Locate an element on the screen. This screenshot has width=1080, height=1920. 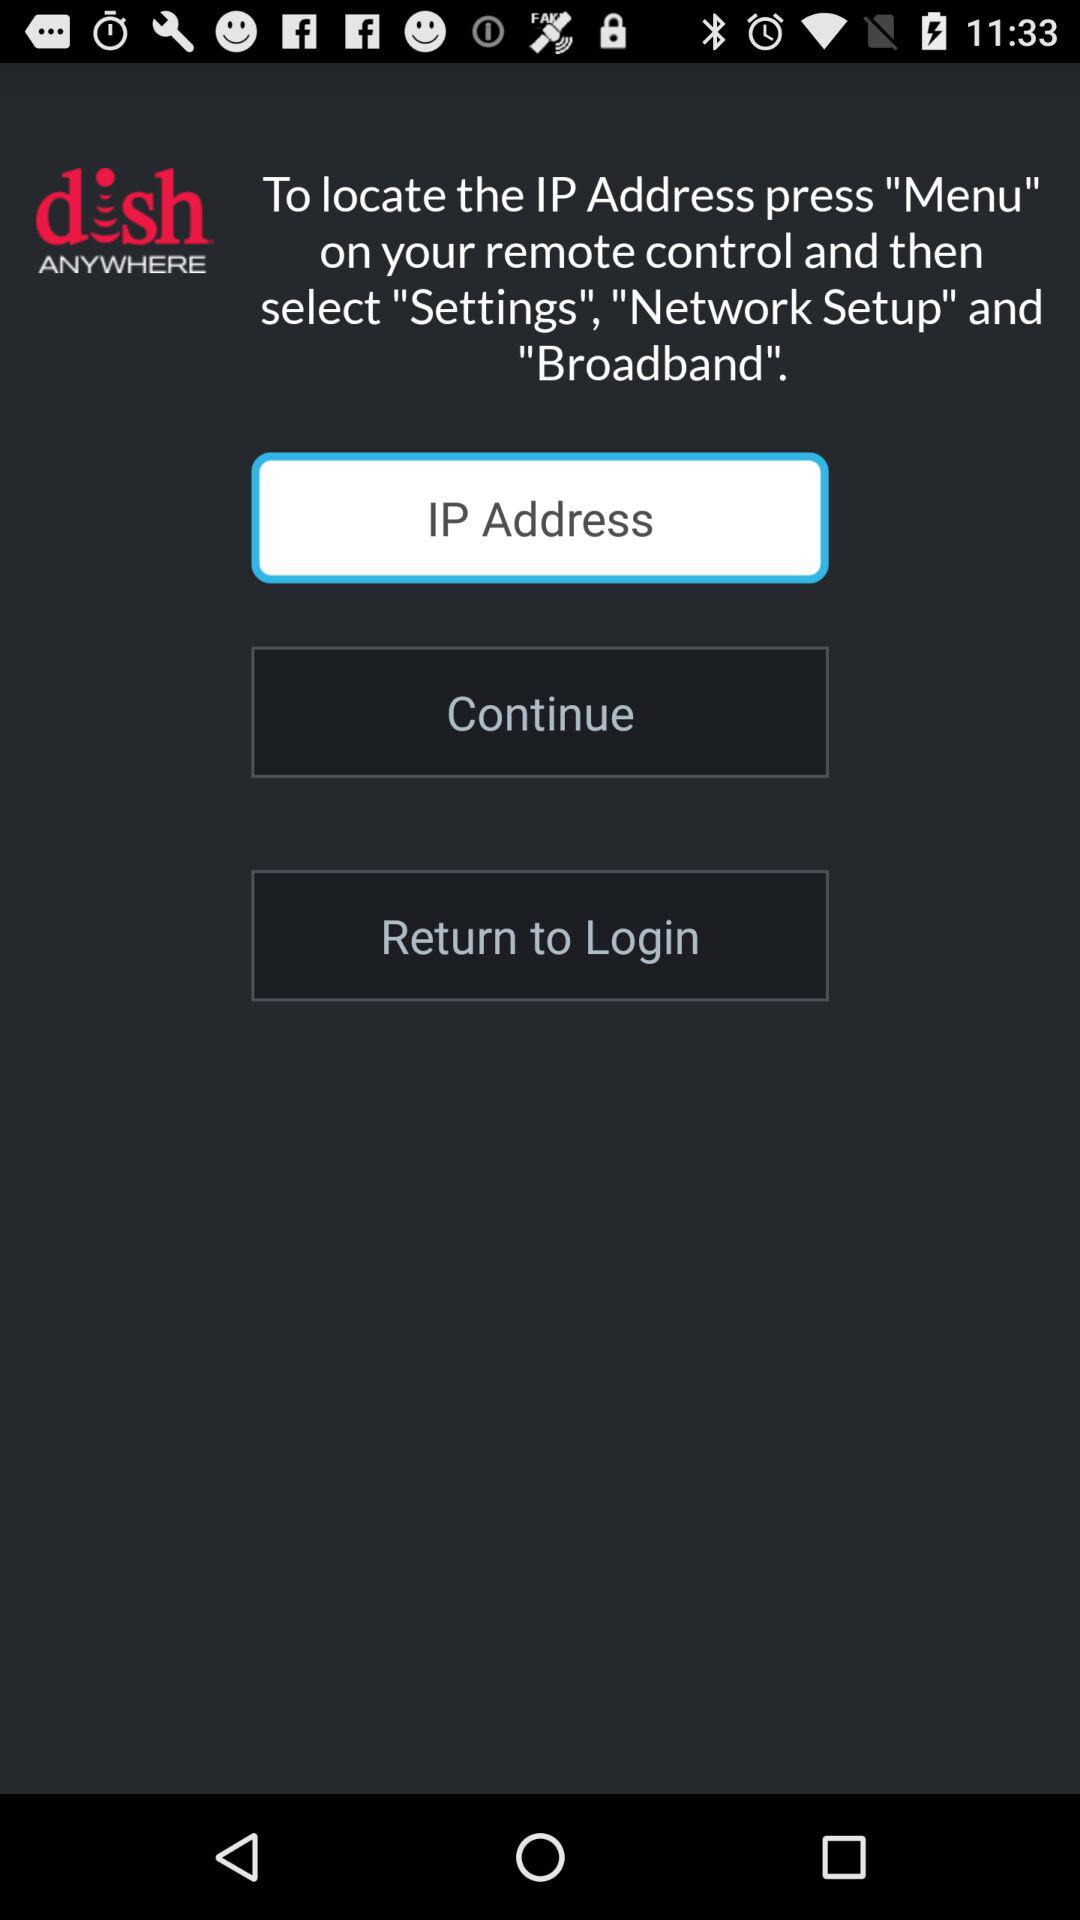
tap the item above return to login item is located at coordinates (540, 712).